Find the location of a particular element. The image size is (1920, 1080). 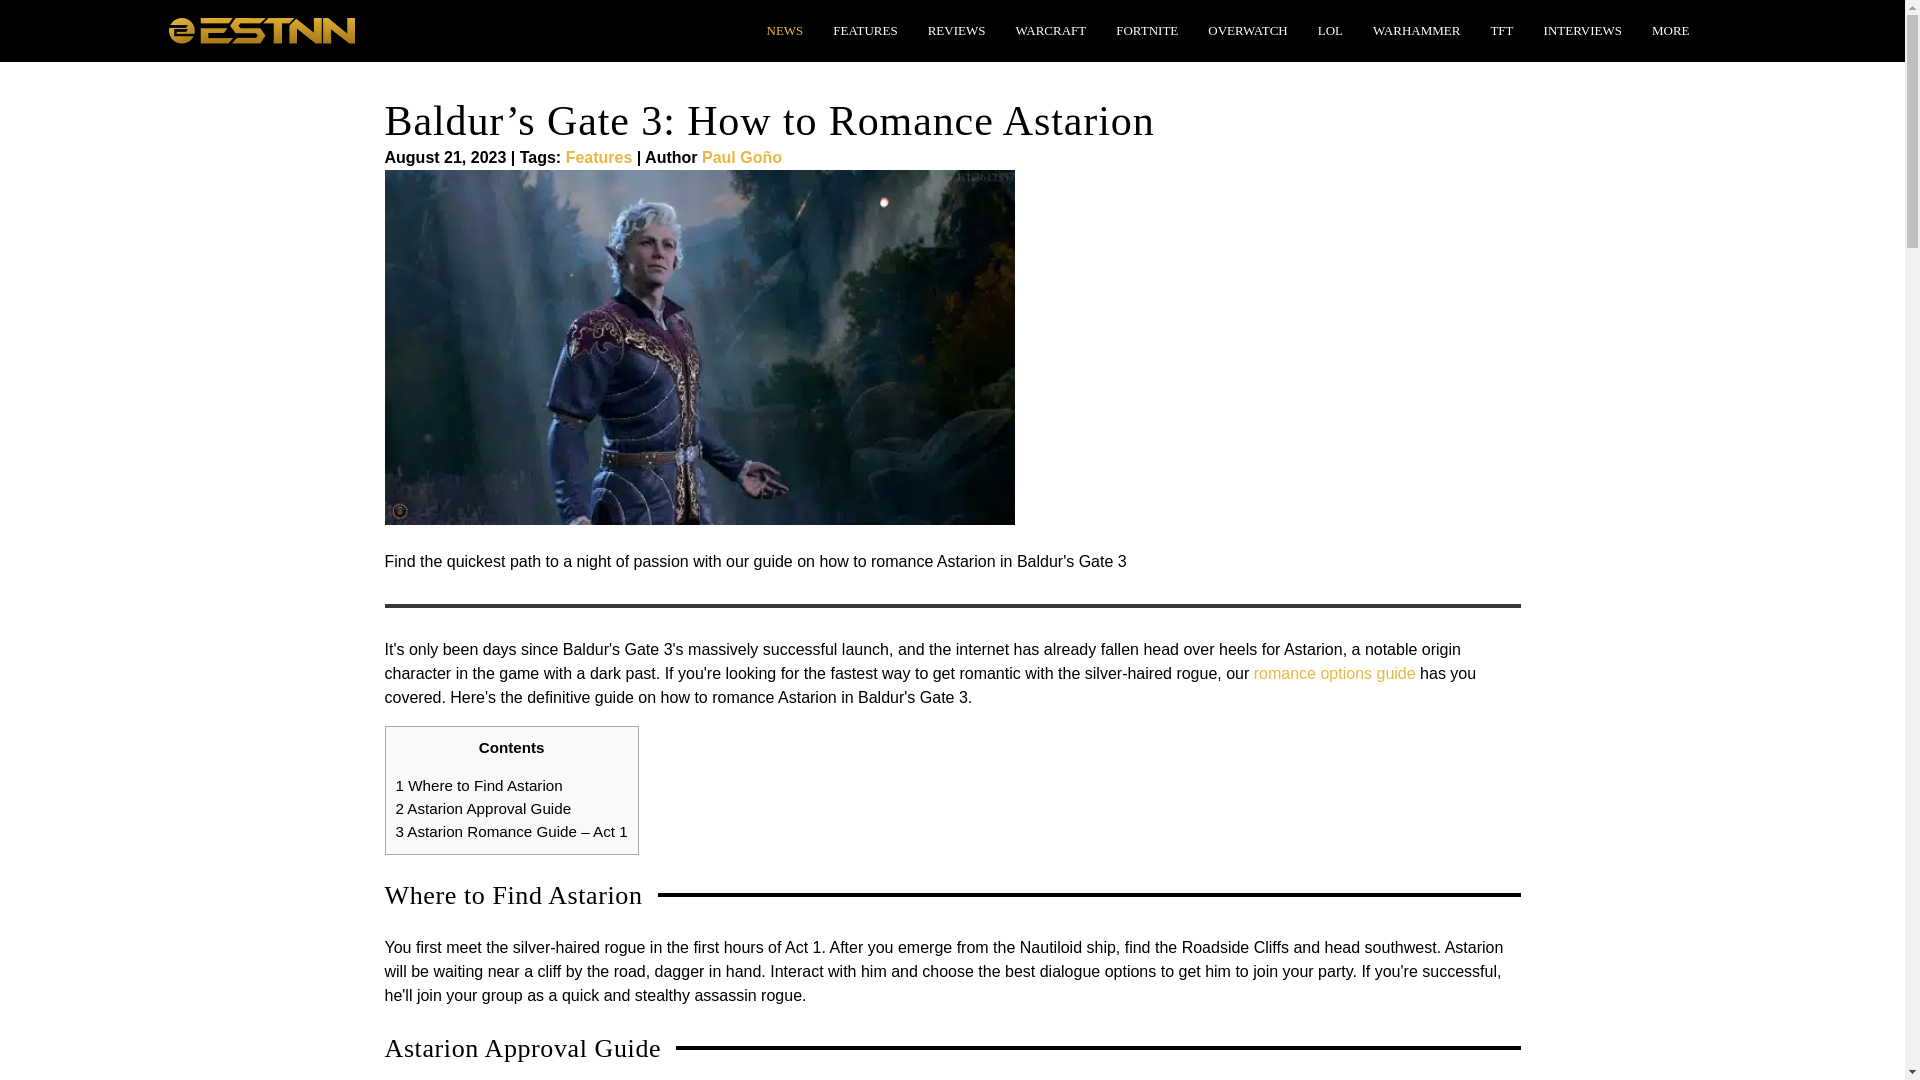

2 Astarion Approval Guide is located at coordinates (484, 808).